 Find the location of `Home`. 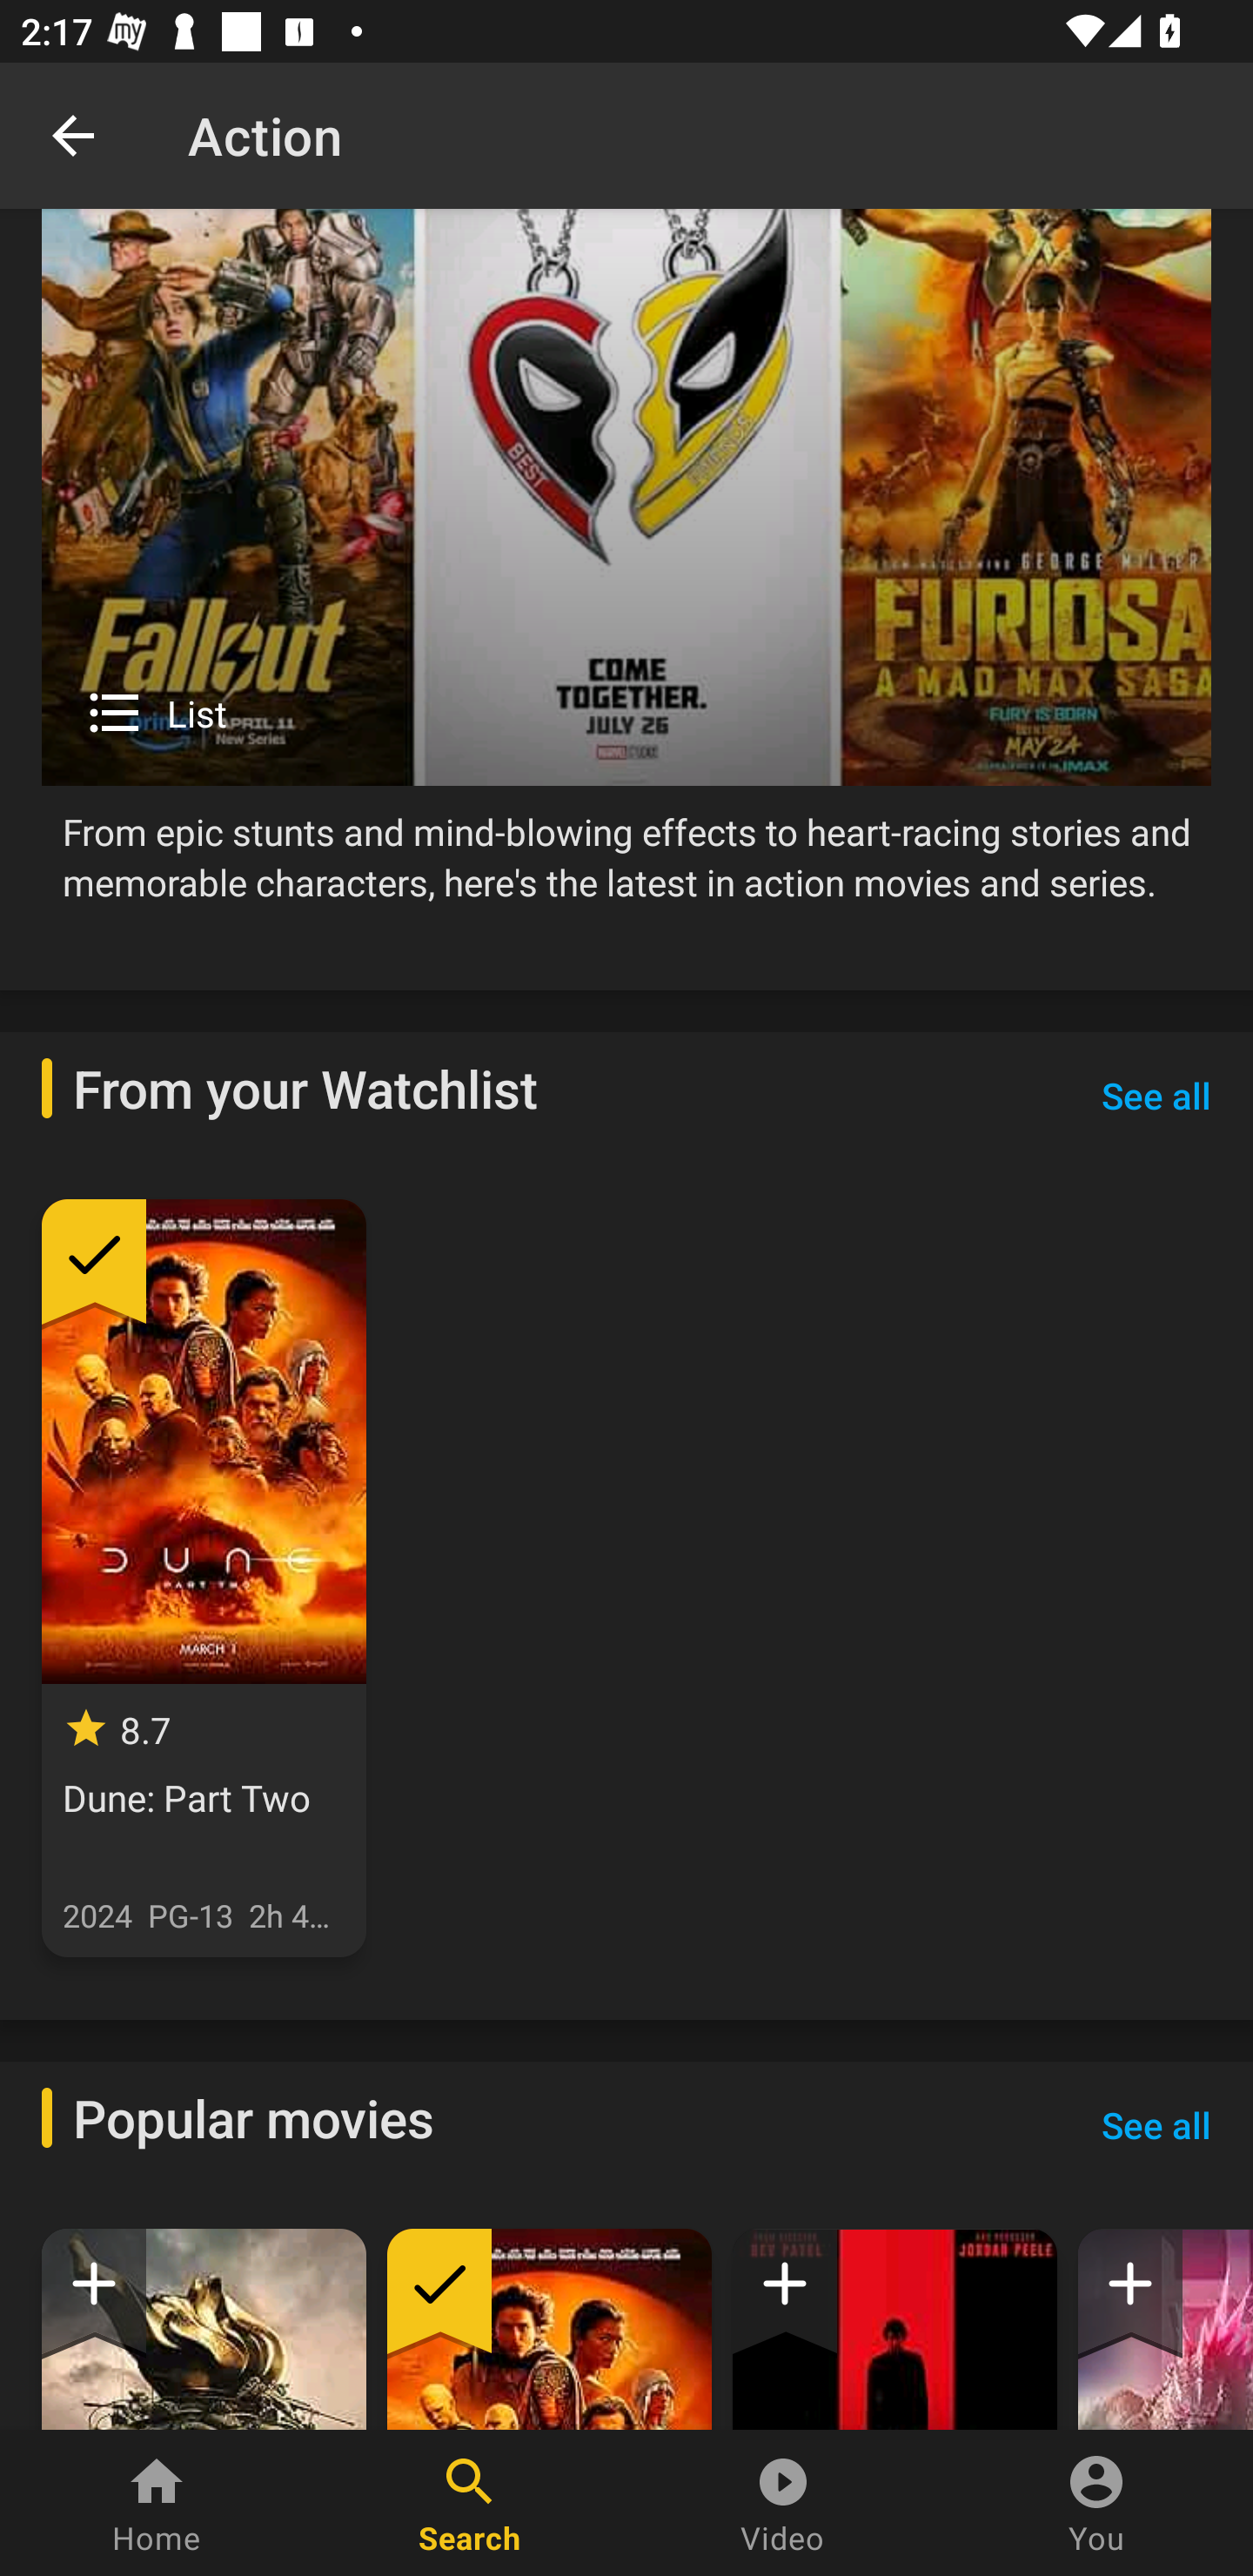

Home is located at coordinates (157, 2503).